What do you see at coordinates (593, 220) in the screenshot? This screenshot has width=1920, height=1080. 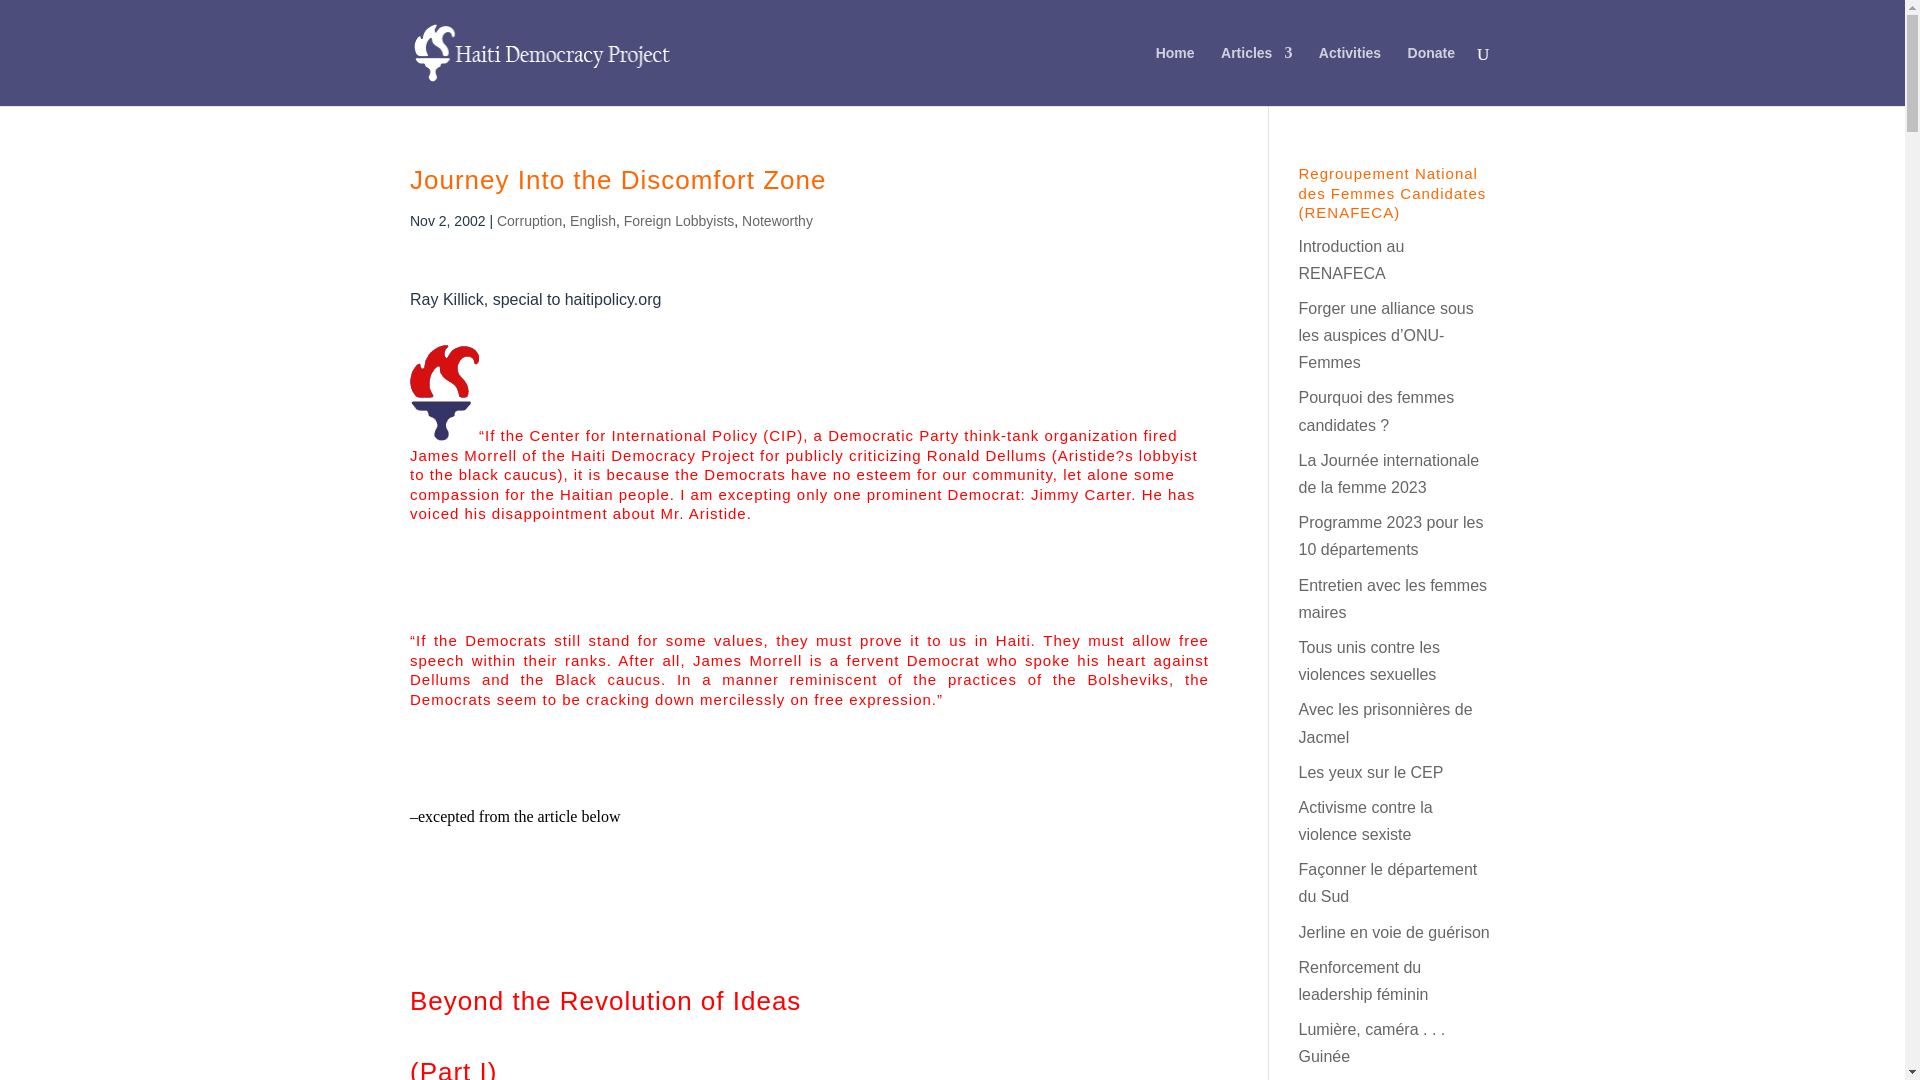 I see `English` at bounding box center [593, 220].